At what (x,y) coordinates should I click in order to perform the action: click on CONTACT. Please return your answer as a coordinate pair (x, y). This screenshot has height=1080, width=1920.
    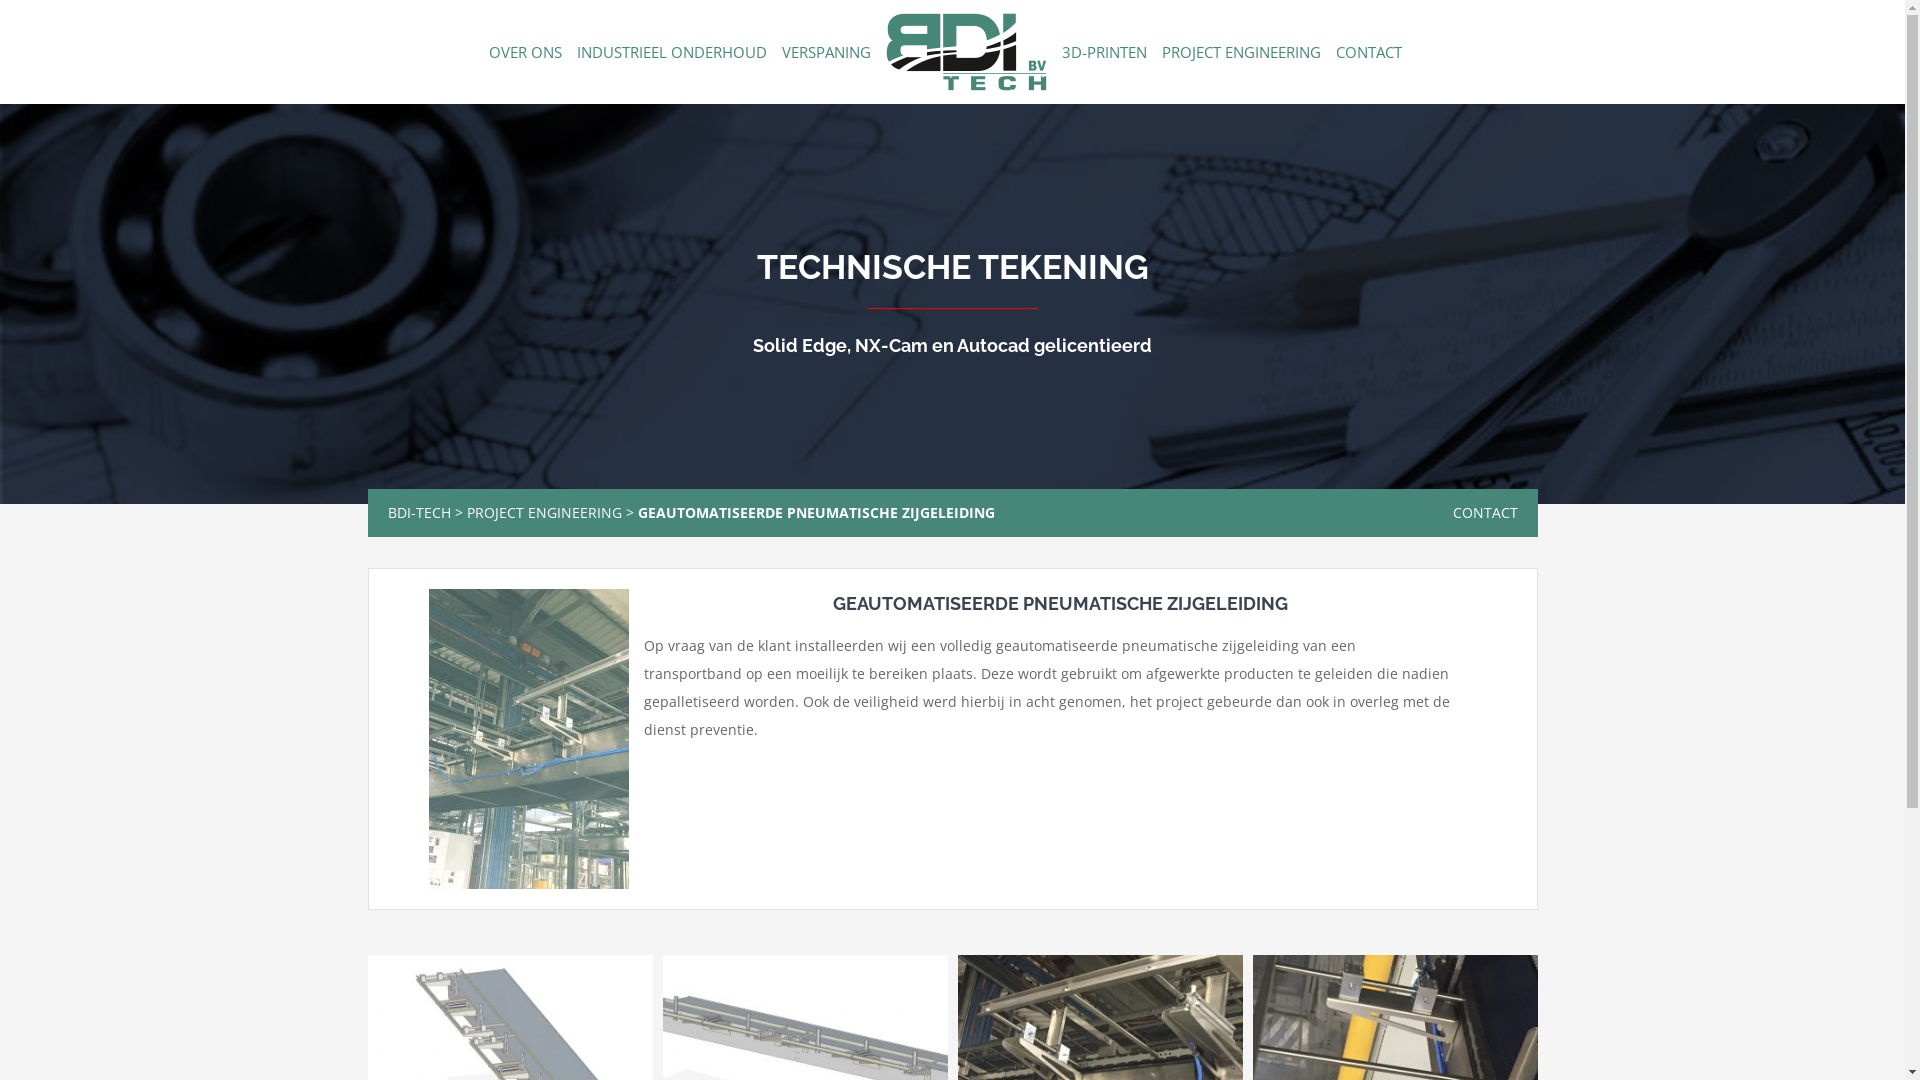
    Looking at the image, I should click on (1484, 512).